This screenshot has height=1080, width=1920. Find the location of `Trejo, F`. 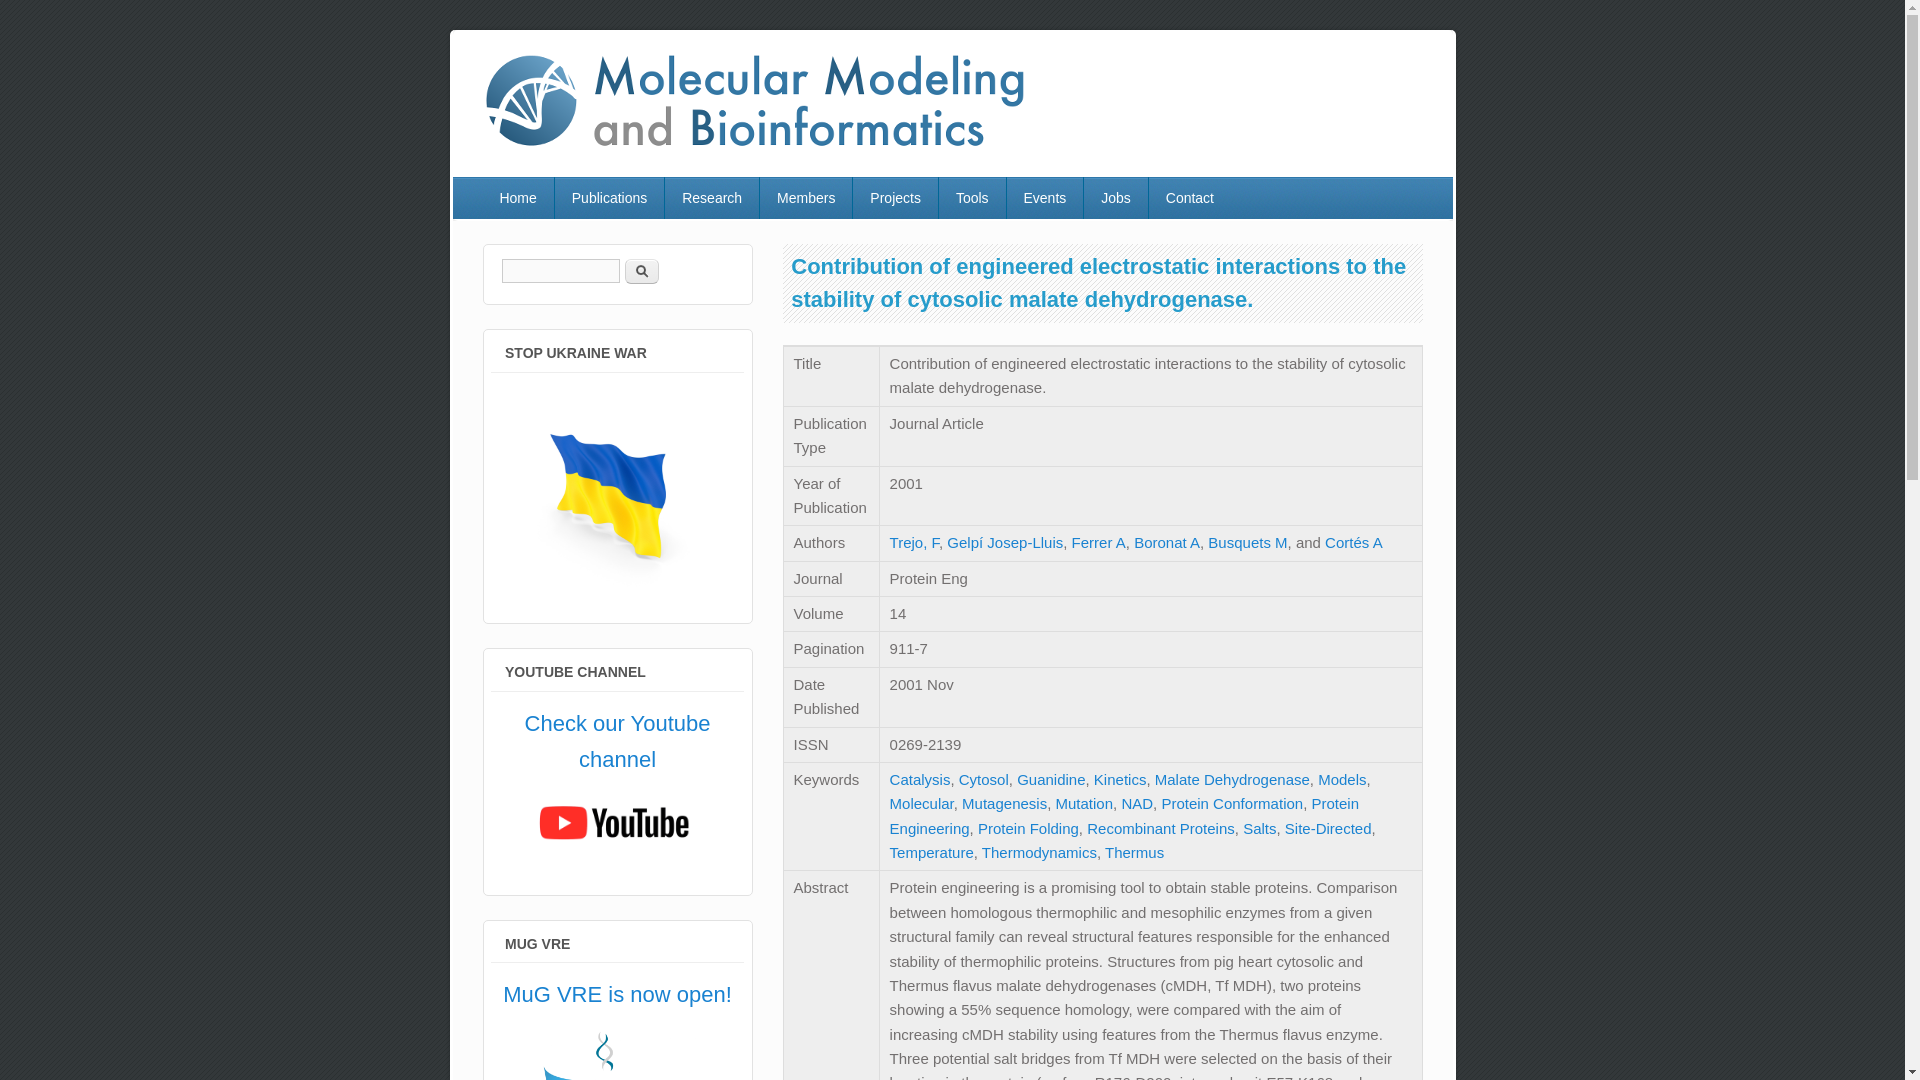

Trejo, F is located at coordinates (914, 542).